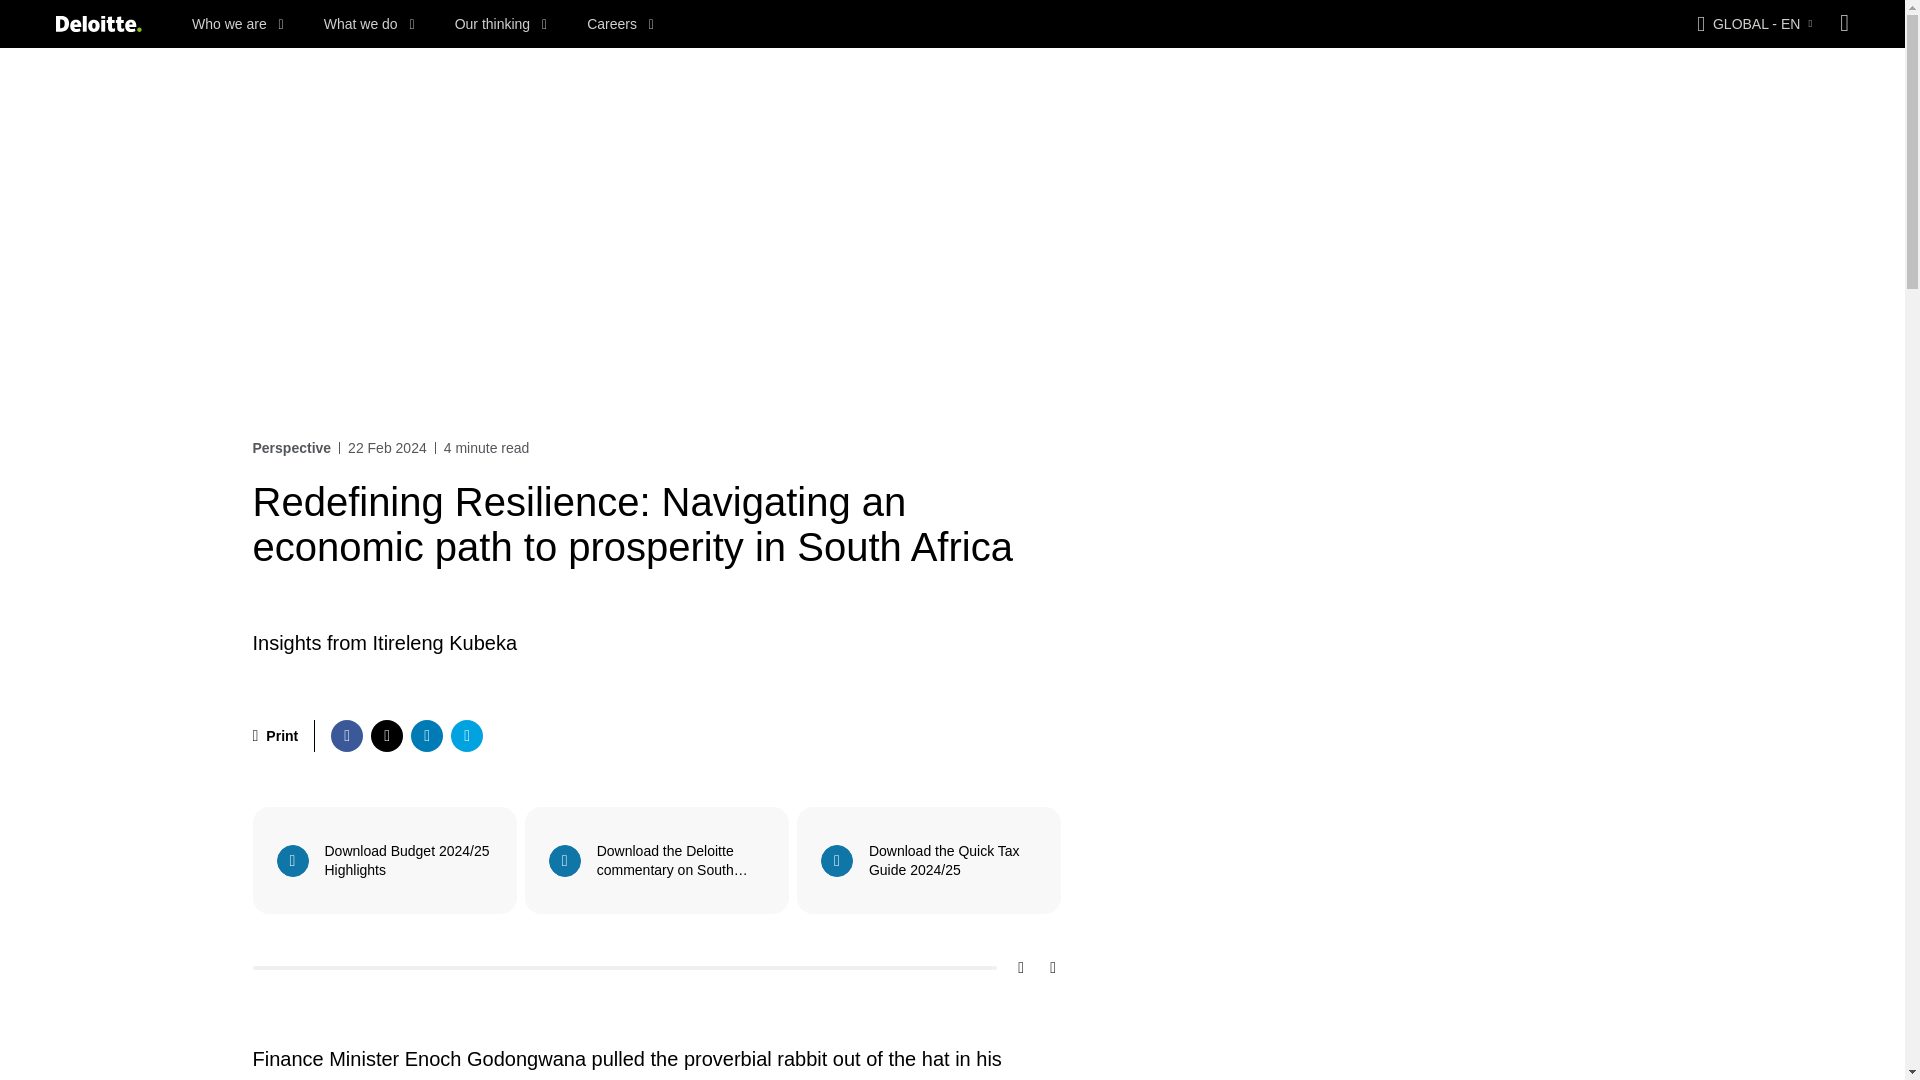 This screenshot has width=1920, height=1080. Describe the element at coordinates (426, 736) in the screenshot. I see `share via linkedin` at that location.